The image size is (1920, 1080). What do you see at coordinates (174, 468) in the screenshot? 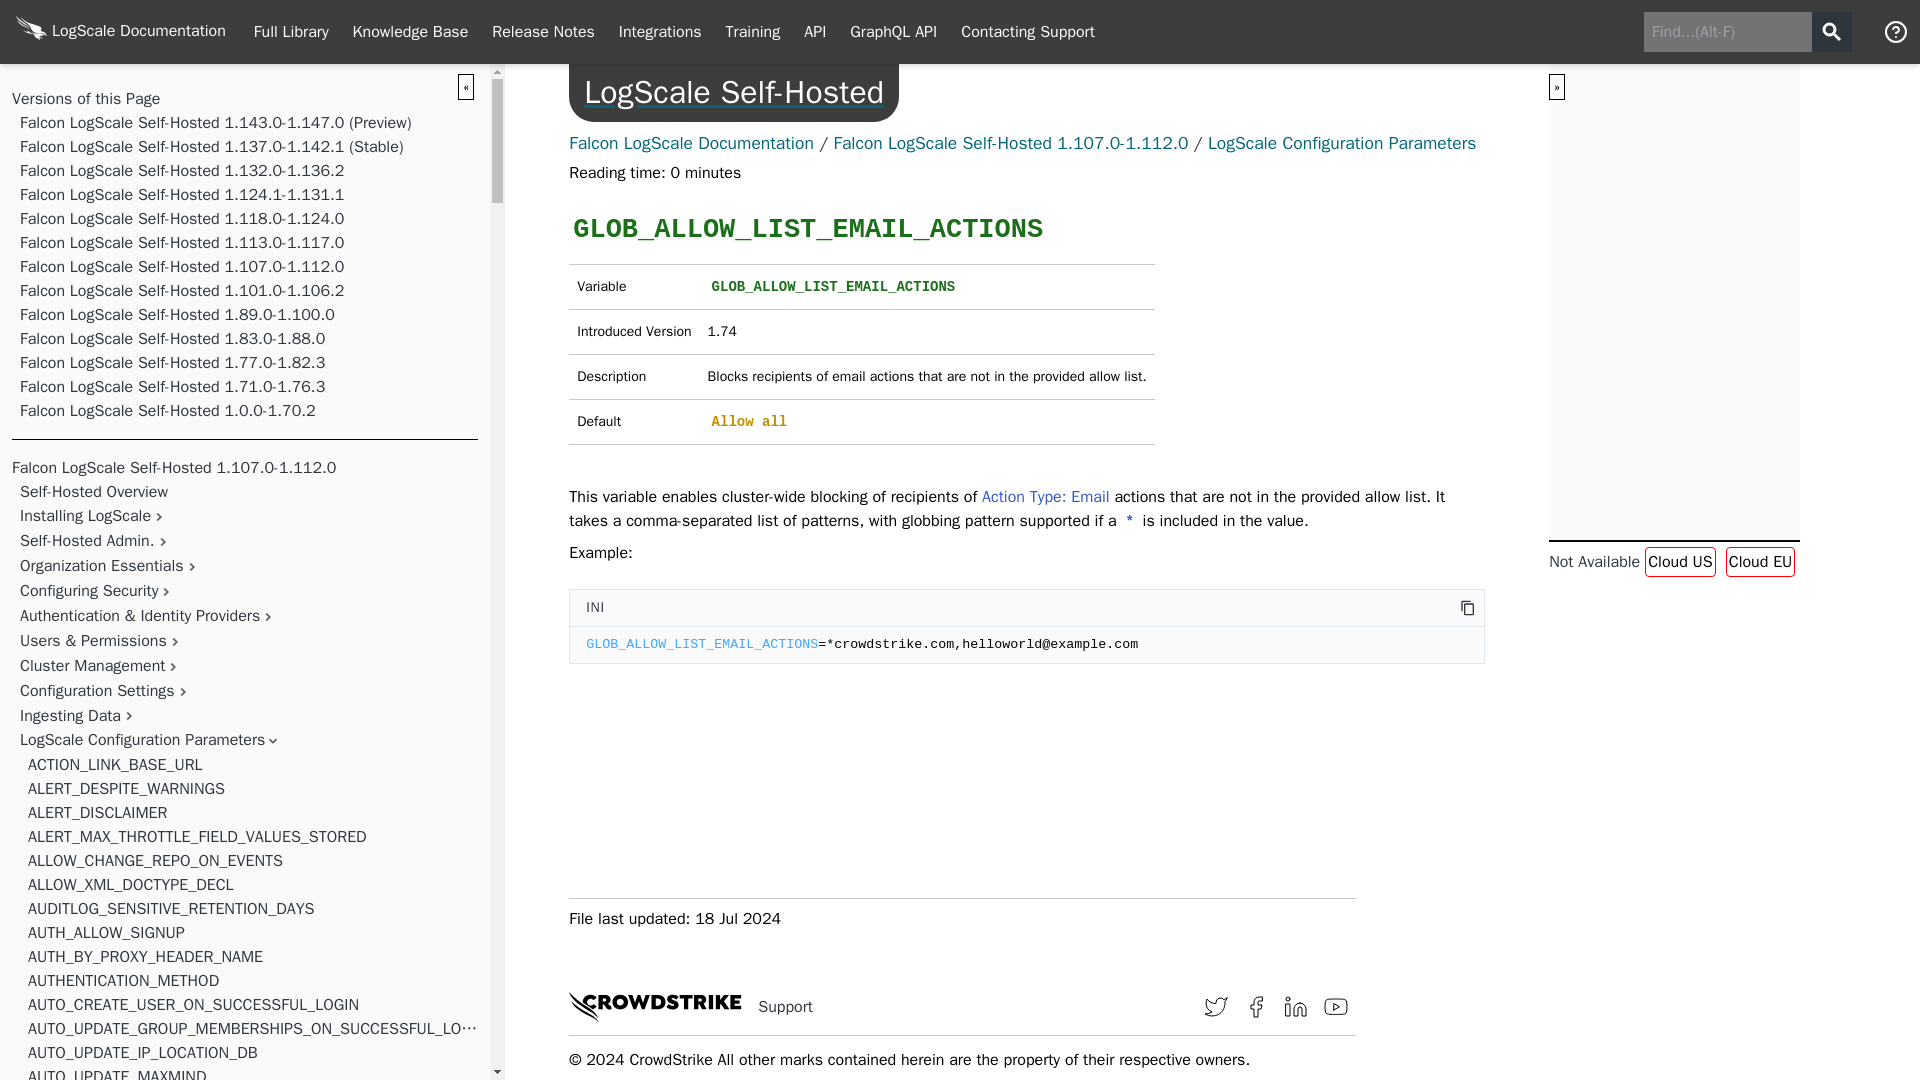
I see `Falcon LogScale Self-Hosted 1.107.0-1.112.0` at bounding box center [174, 468].